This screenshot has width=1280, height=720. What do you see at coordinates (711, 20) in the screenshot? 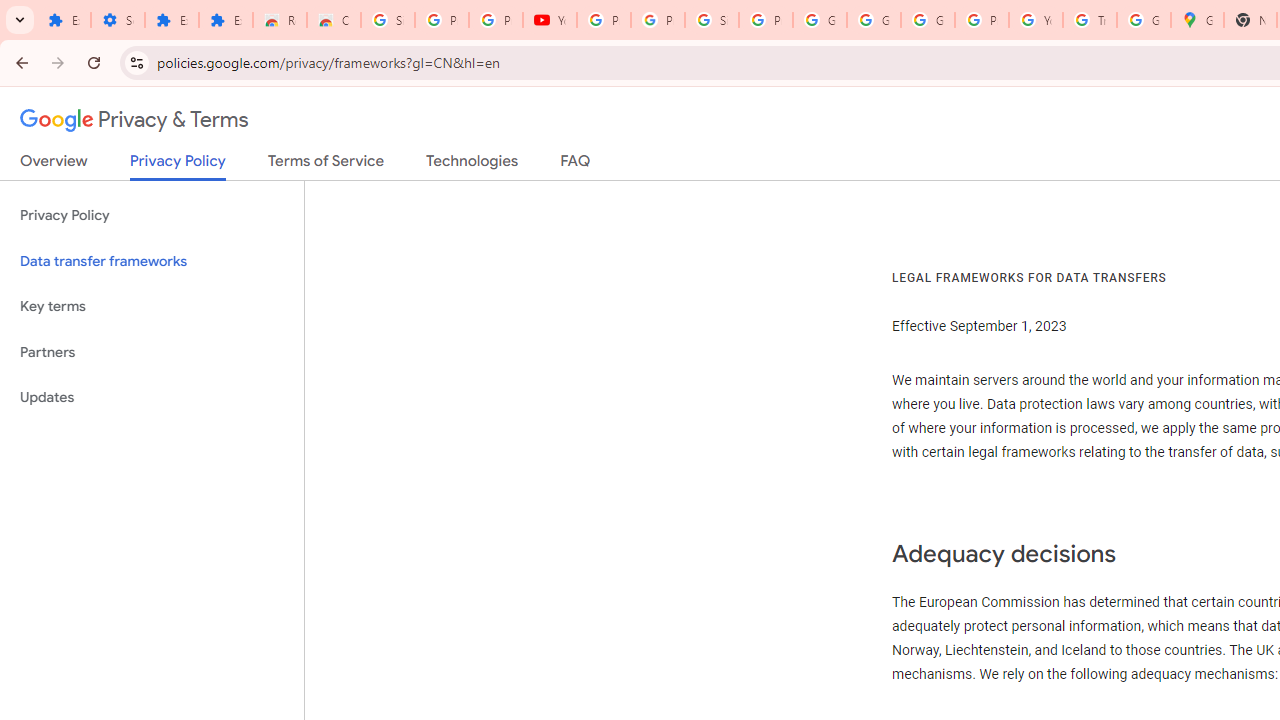
I see `Sign in - Google Accounts` at bounding box center [711, 20].